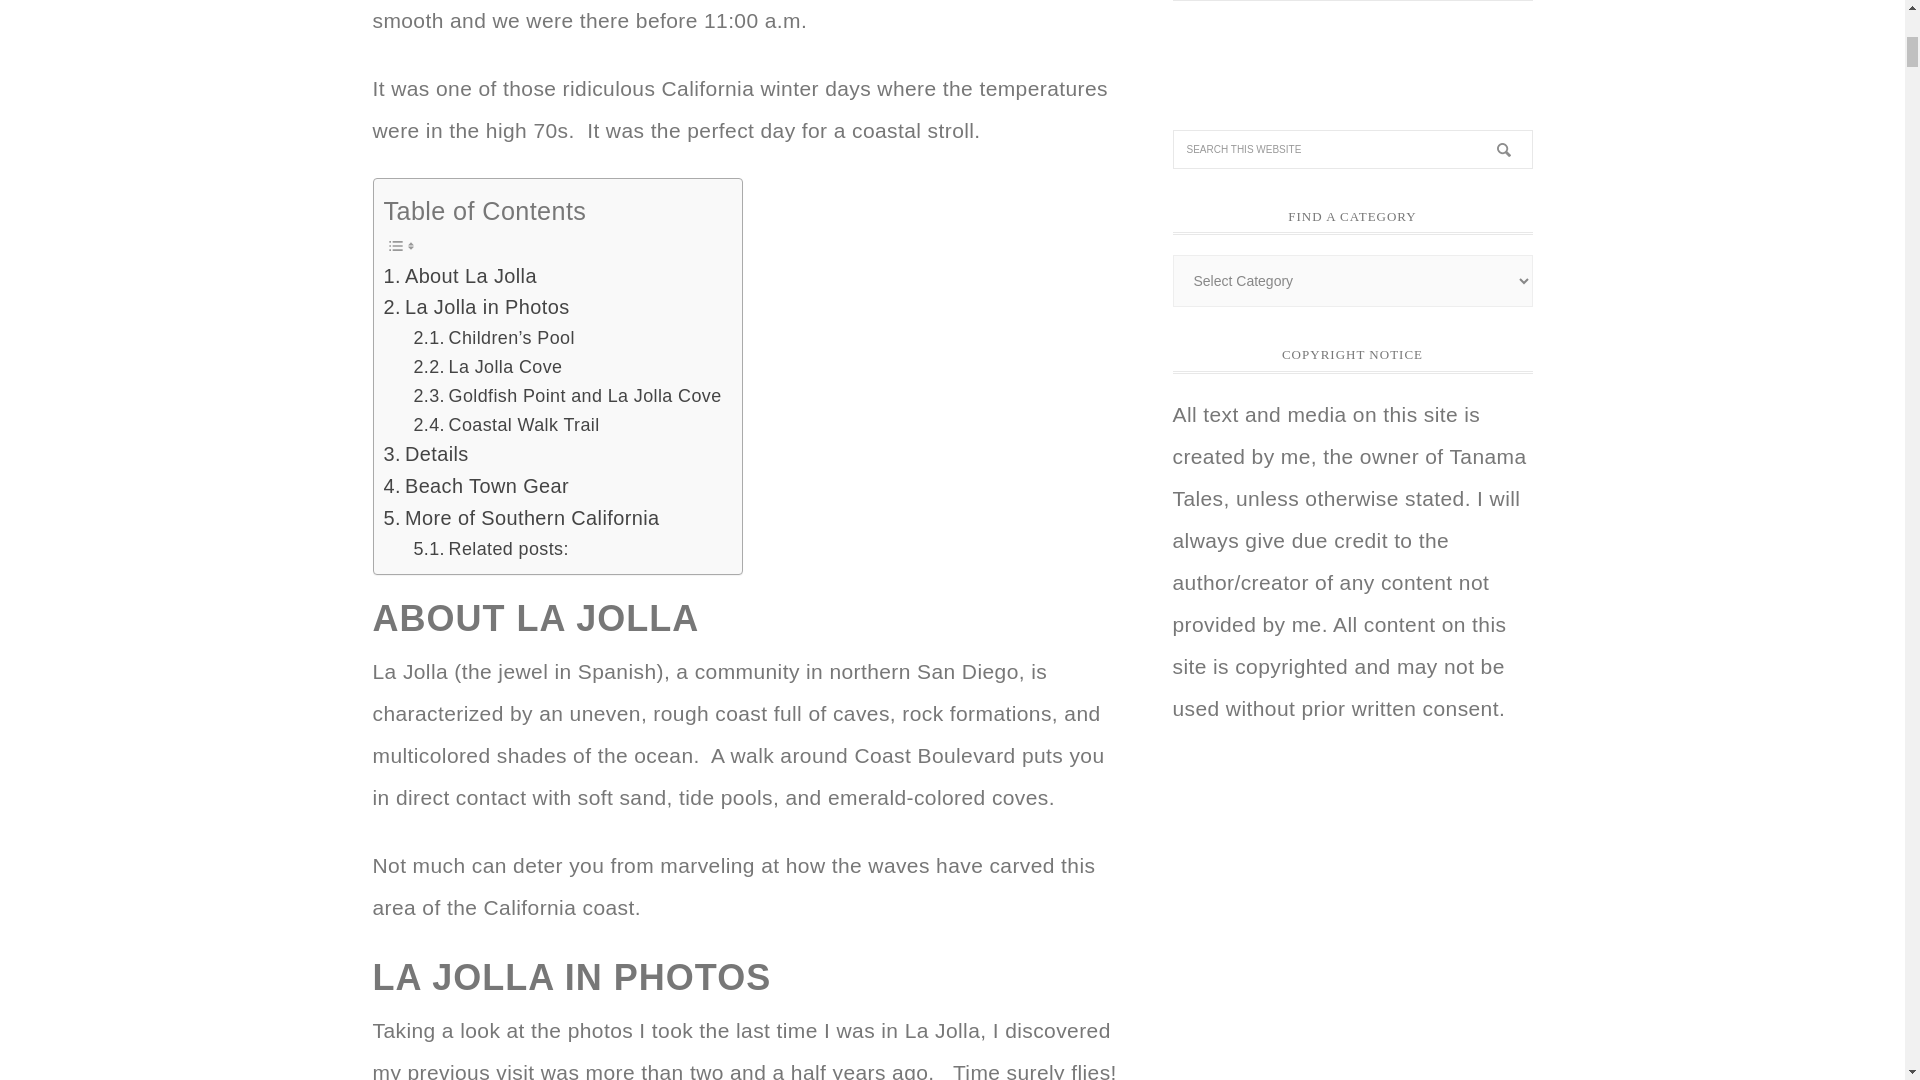 The image size is (1920, 1080). Describe the element at coordinates (506, 424) in the screenshot. I see `Coastal Walk Trail` at that location.